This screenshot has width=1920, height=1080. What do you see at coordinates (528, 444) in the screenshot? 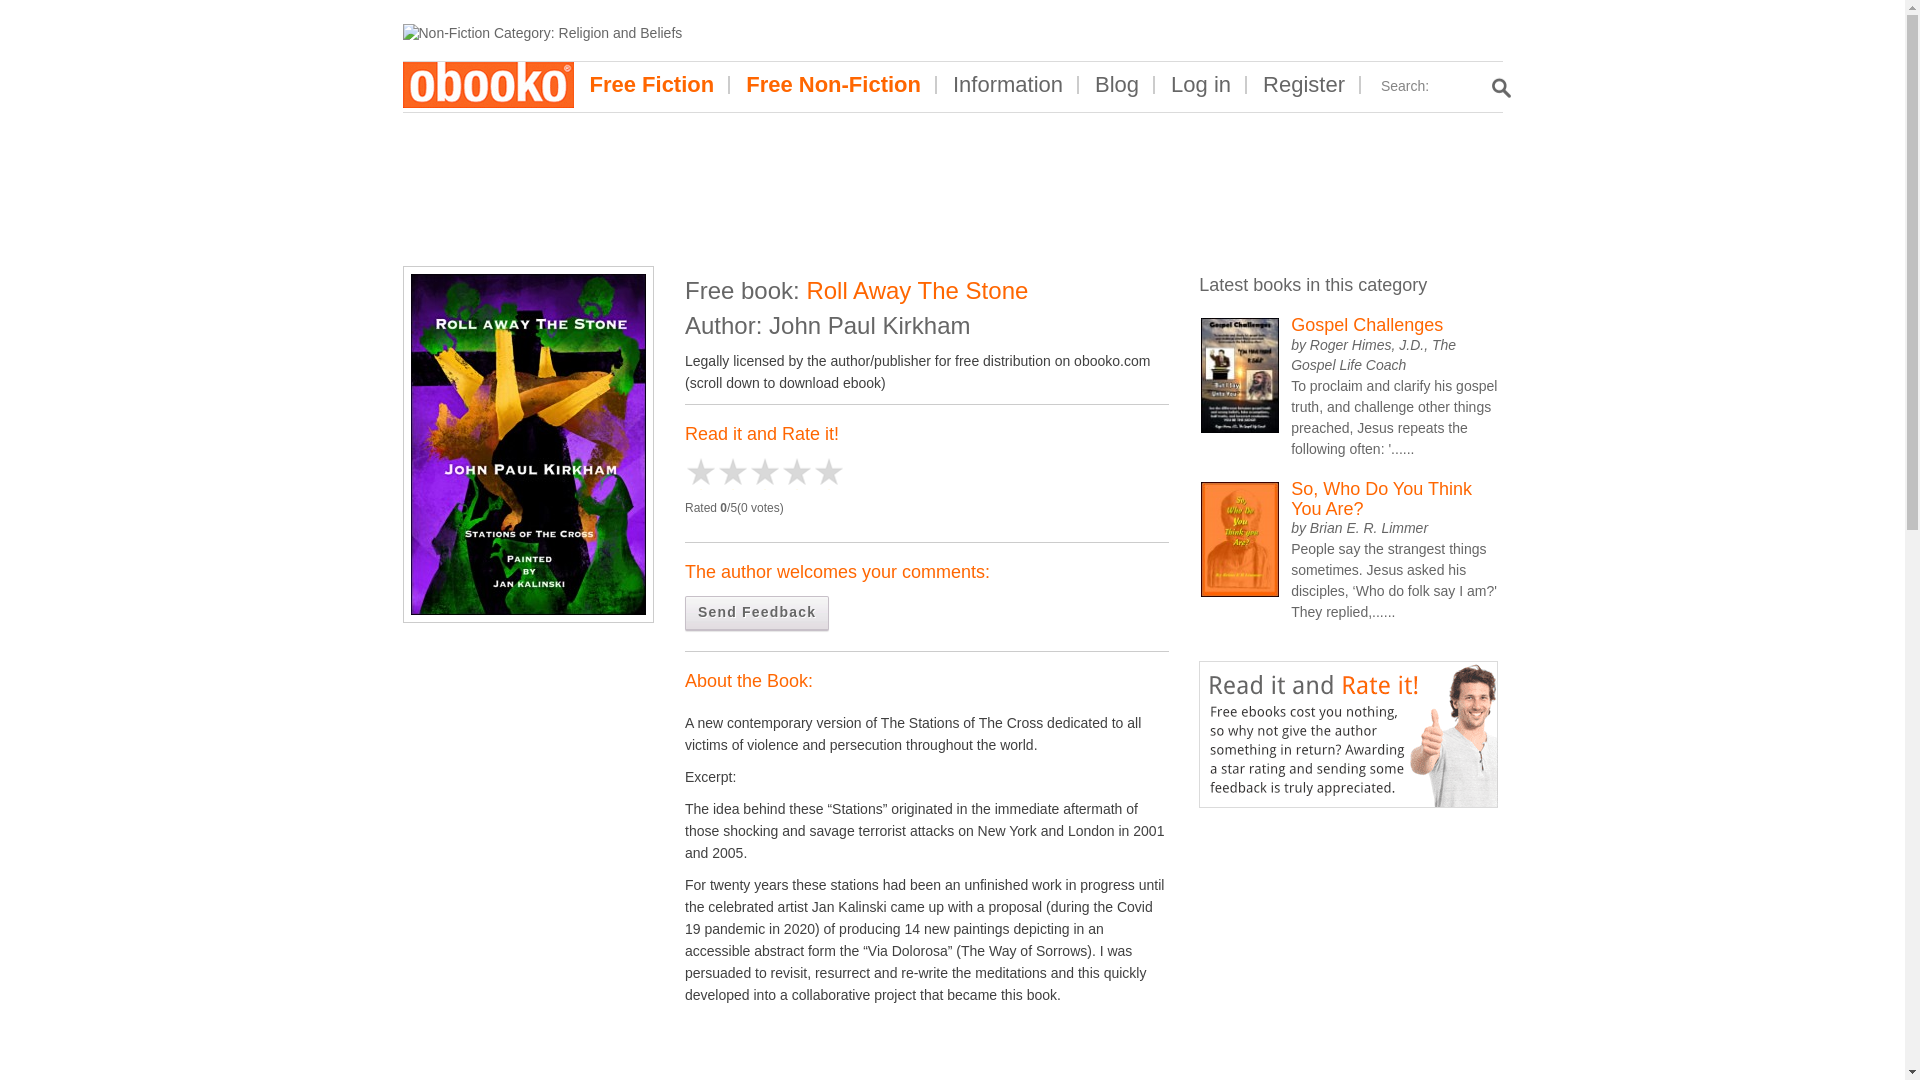
I see `Roll Away The Stone` at bounding box center [528, 444].